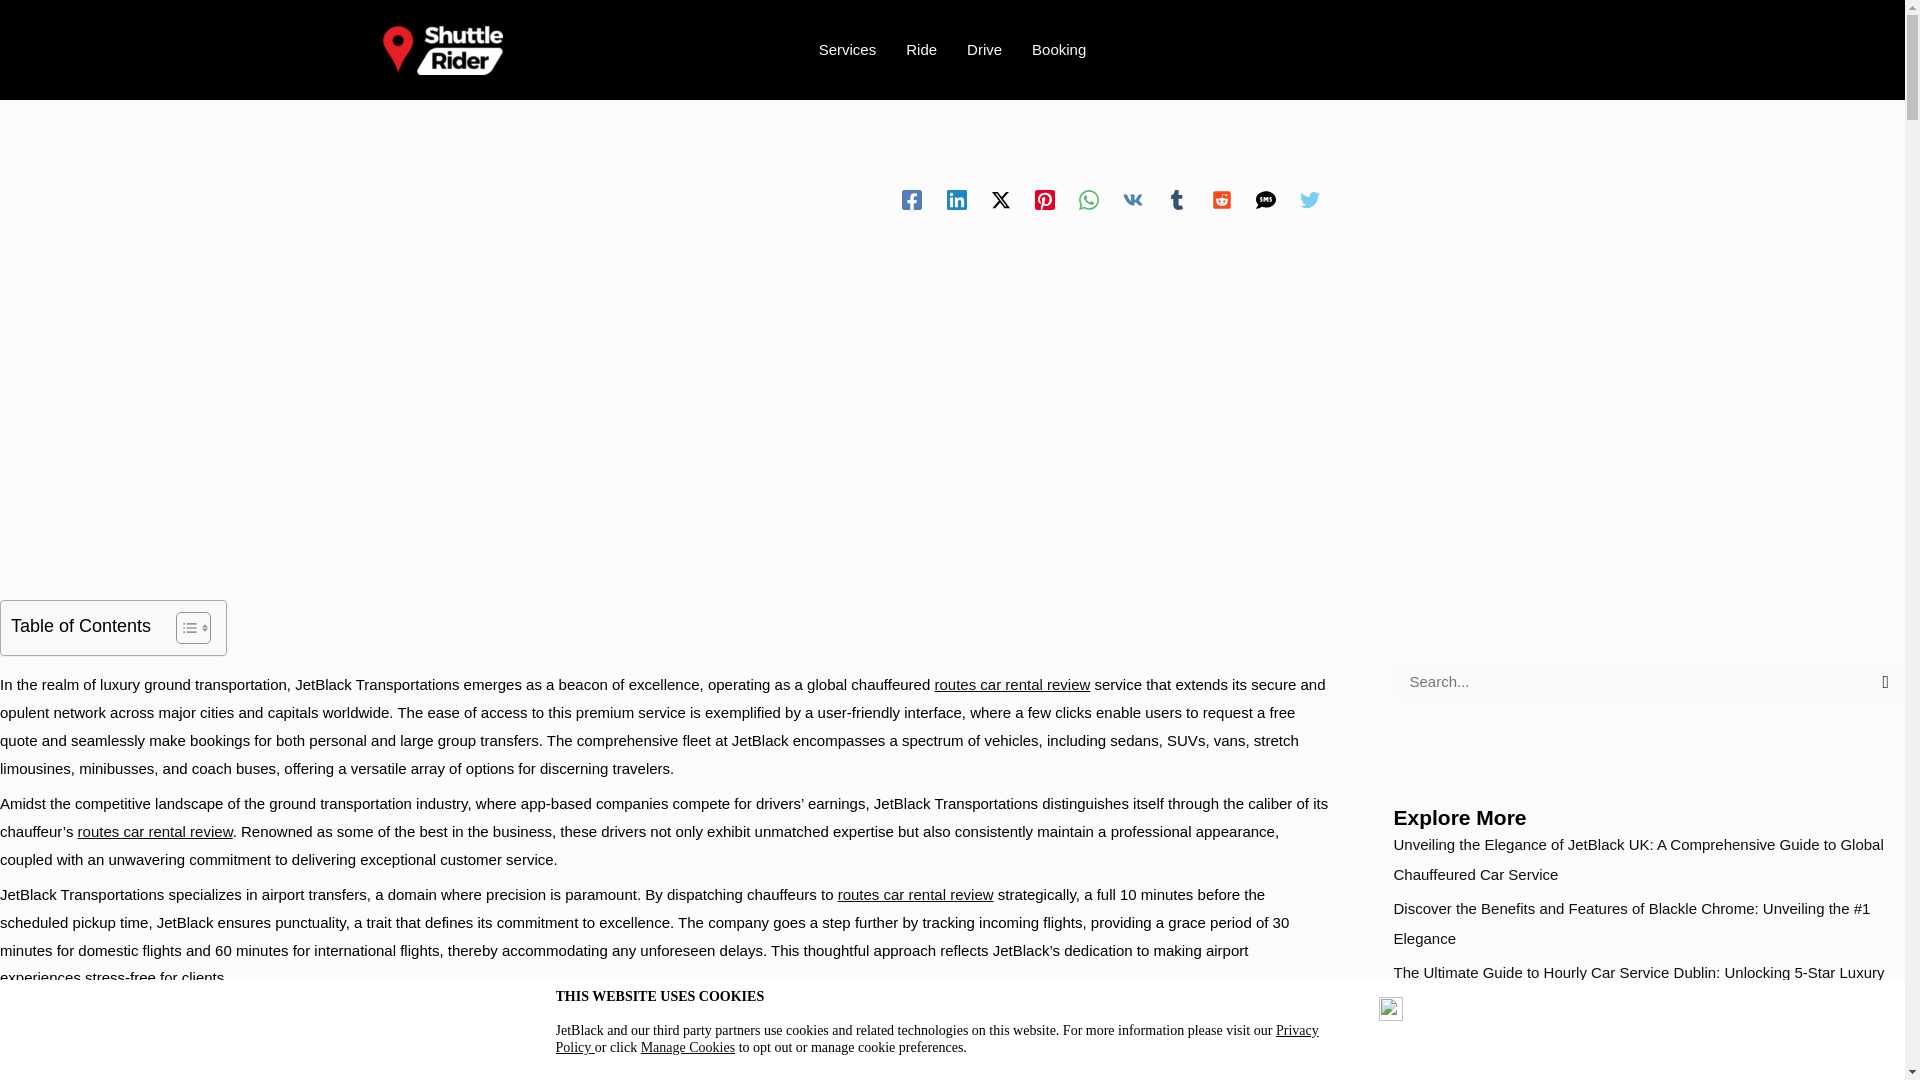  I want to click on blog, so click(250, 118).